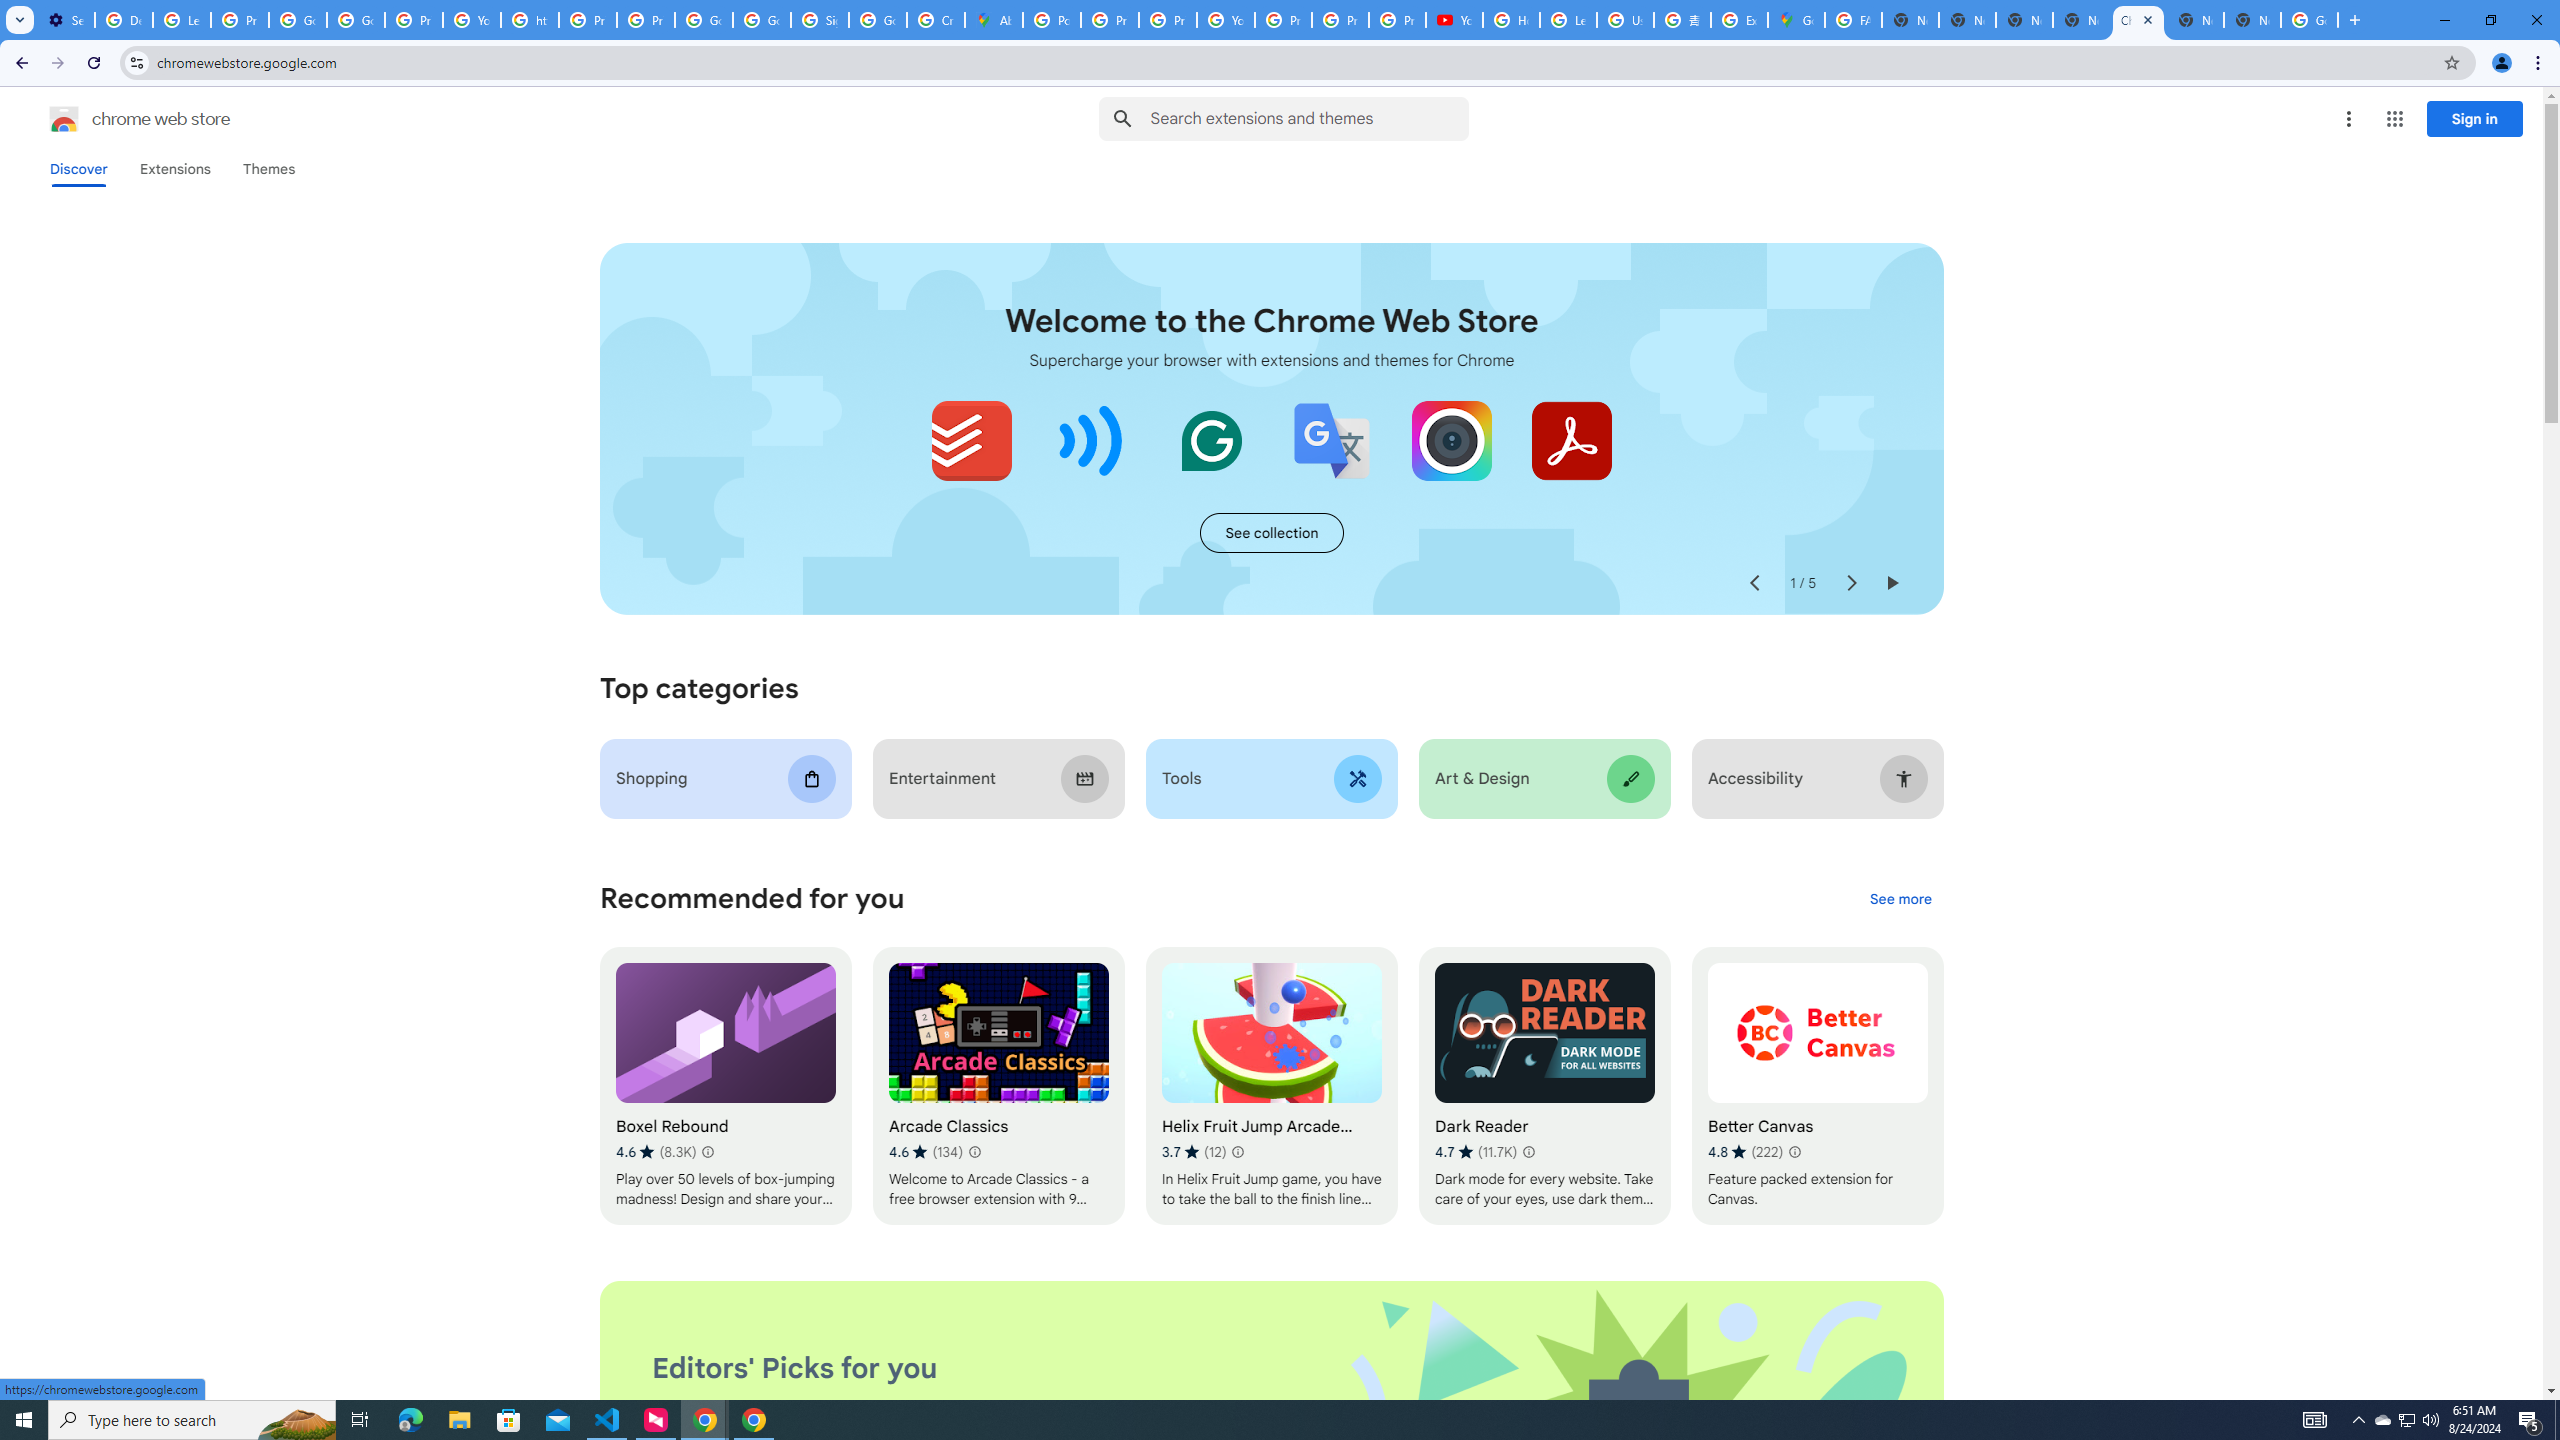  I want to click on Chrome Web Store logo chrome web store, so click(118, 119).